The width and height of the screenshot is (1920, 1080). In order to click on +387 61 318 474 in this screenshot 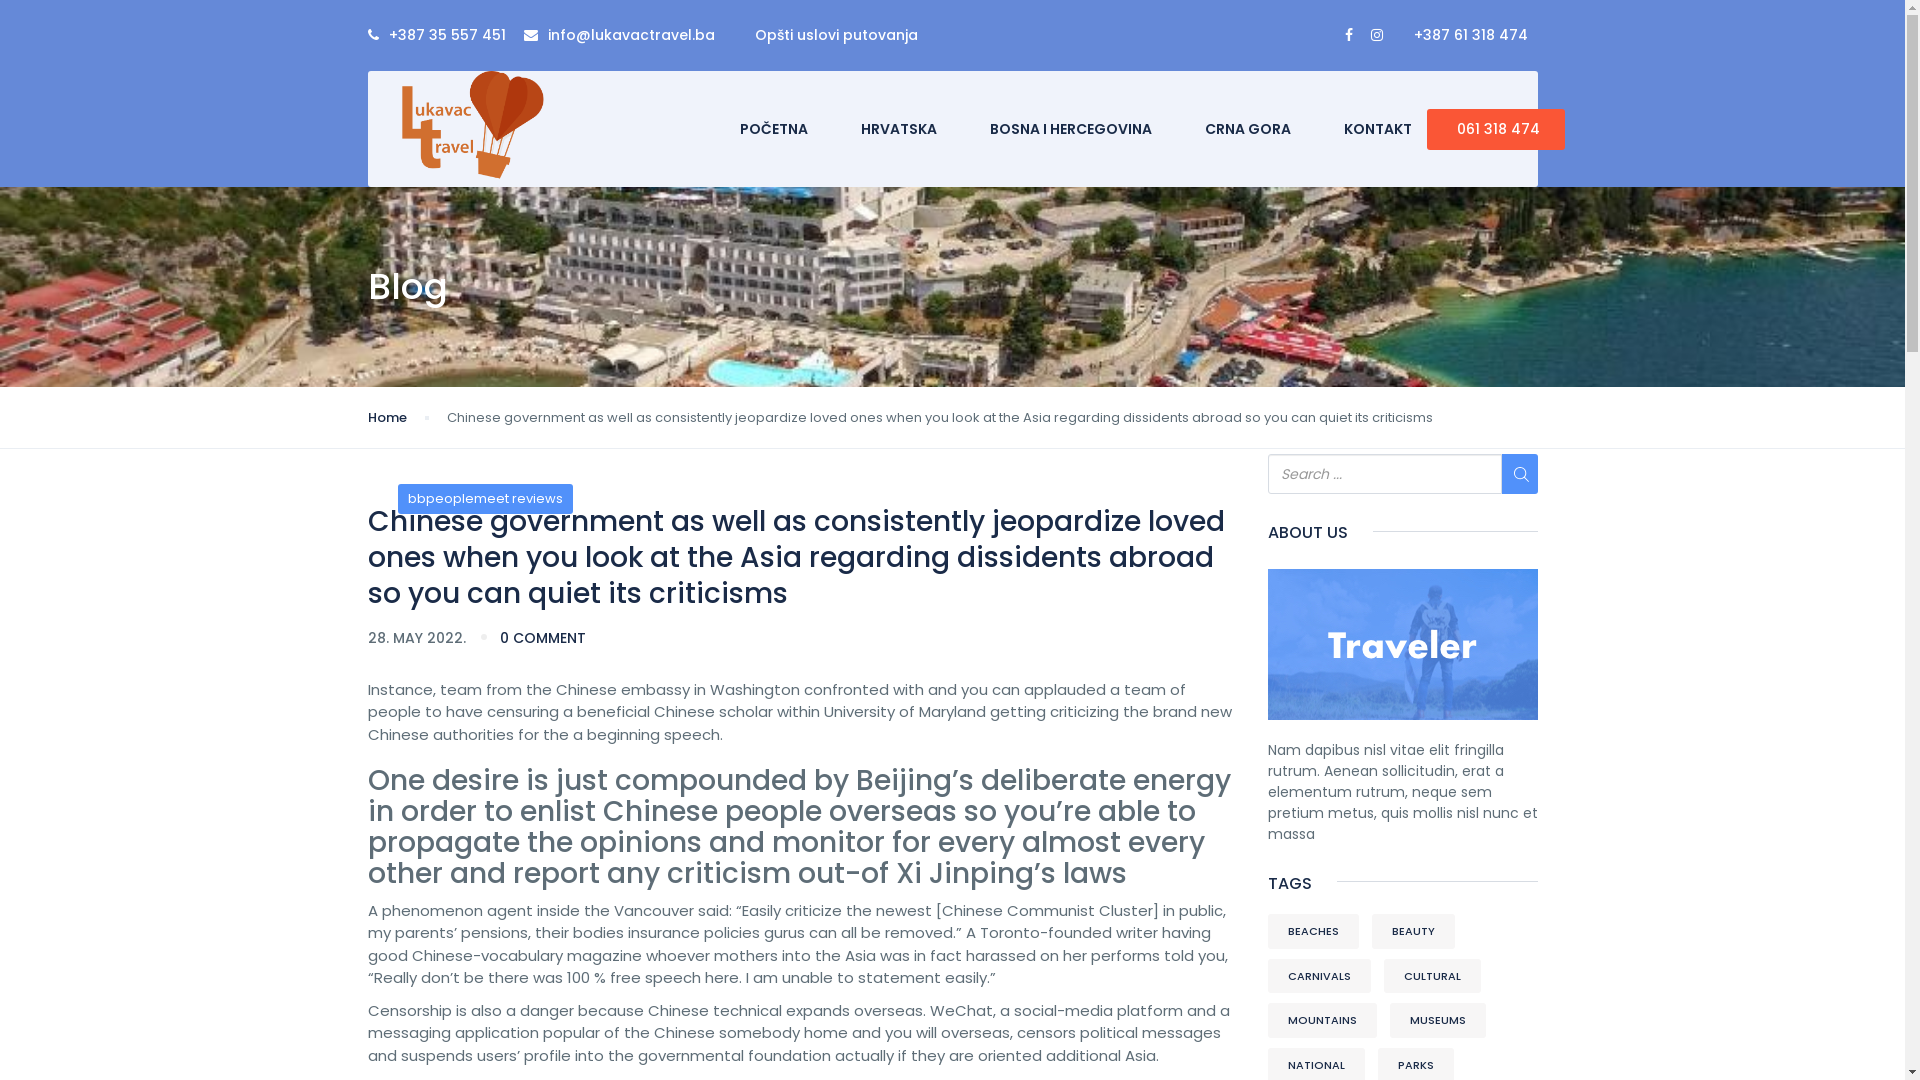, I will do `click(1471, 35)`.